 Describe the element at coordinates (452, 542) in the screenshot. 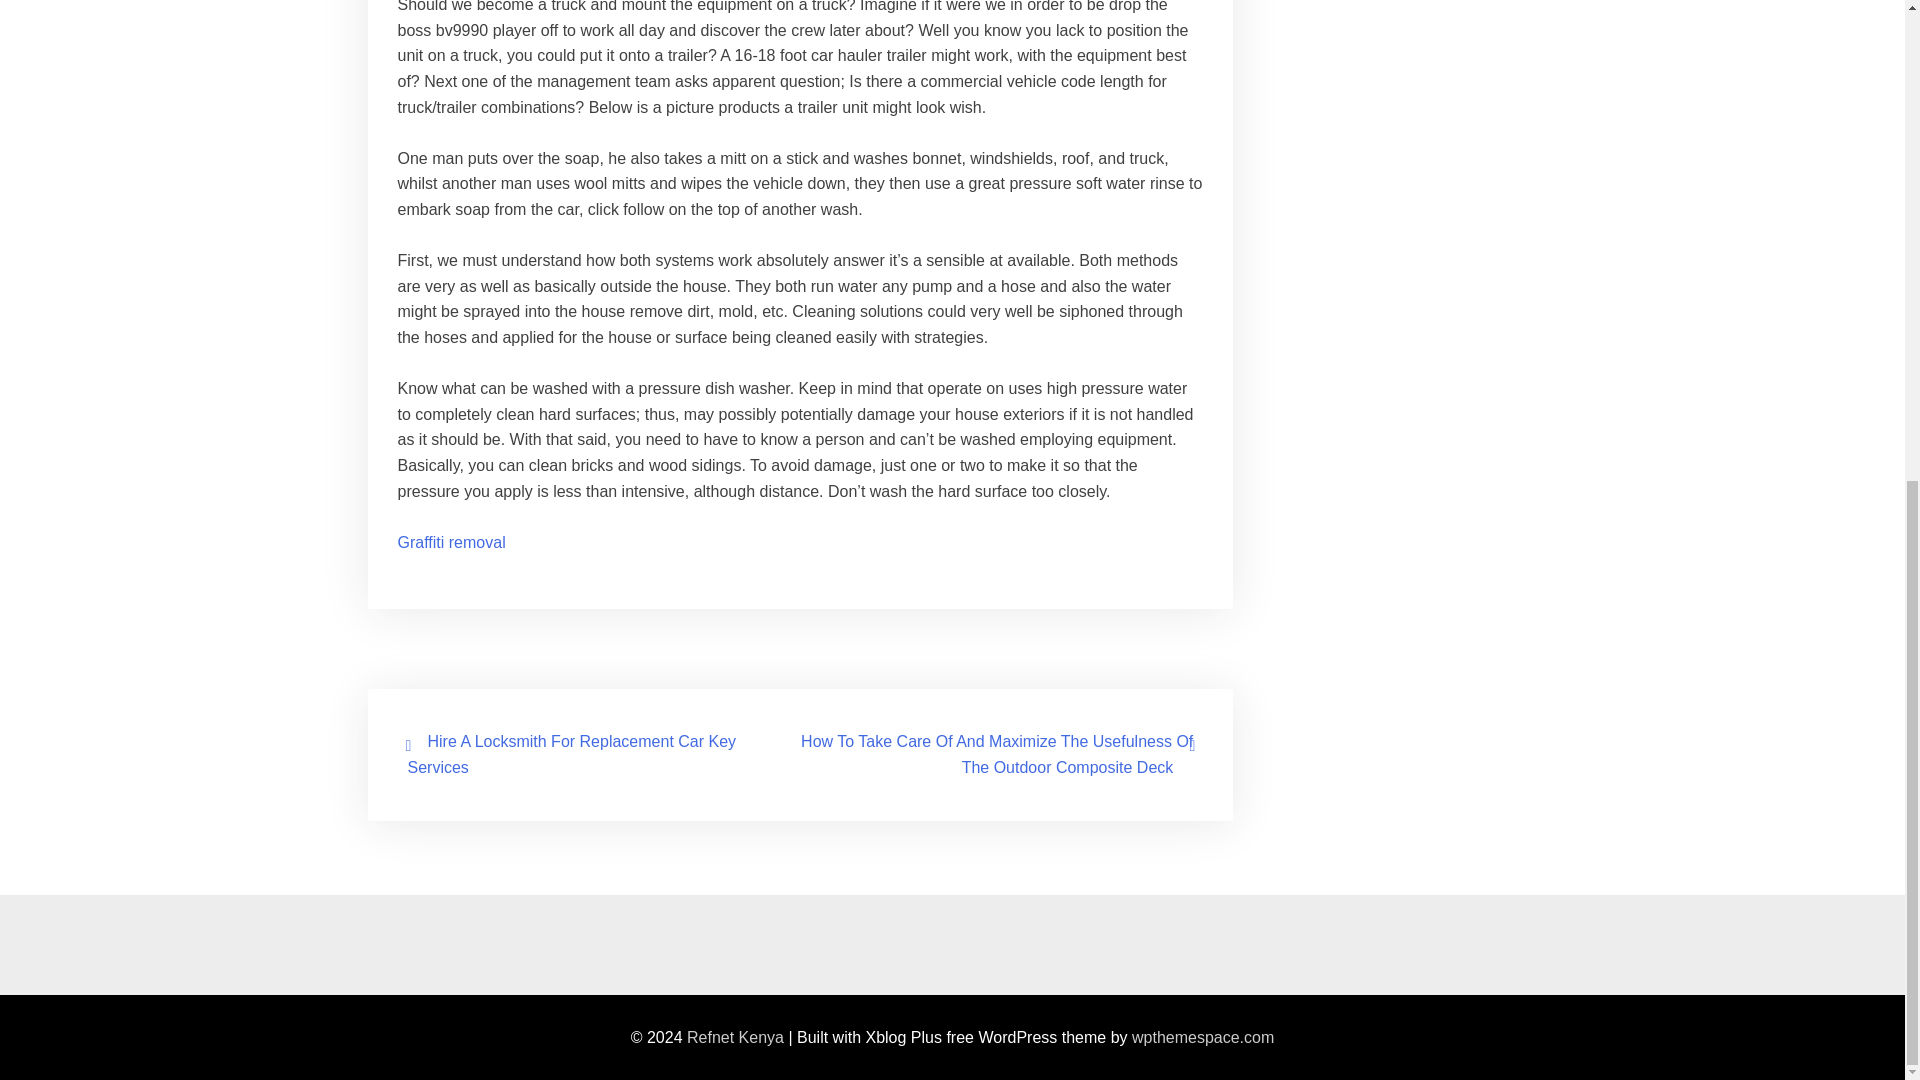

I see `Graffiti removal` at that location.